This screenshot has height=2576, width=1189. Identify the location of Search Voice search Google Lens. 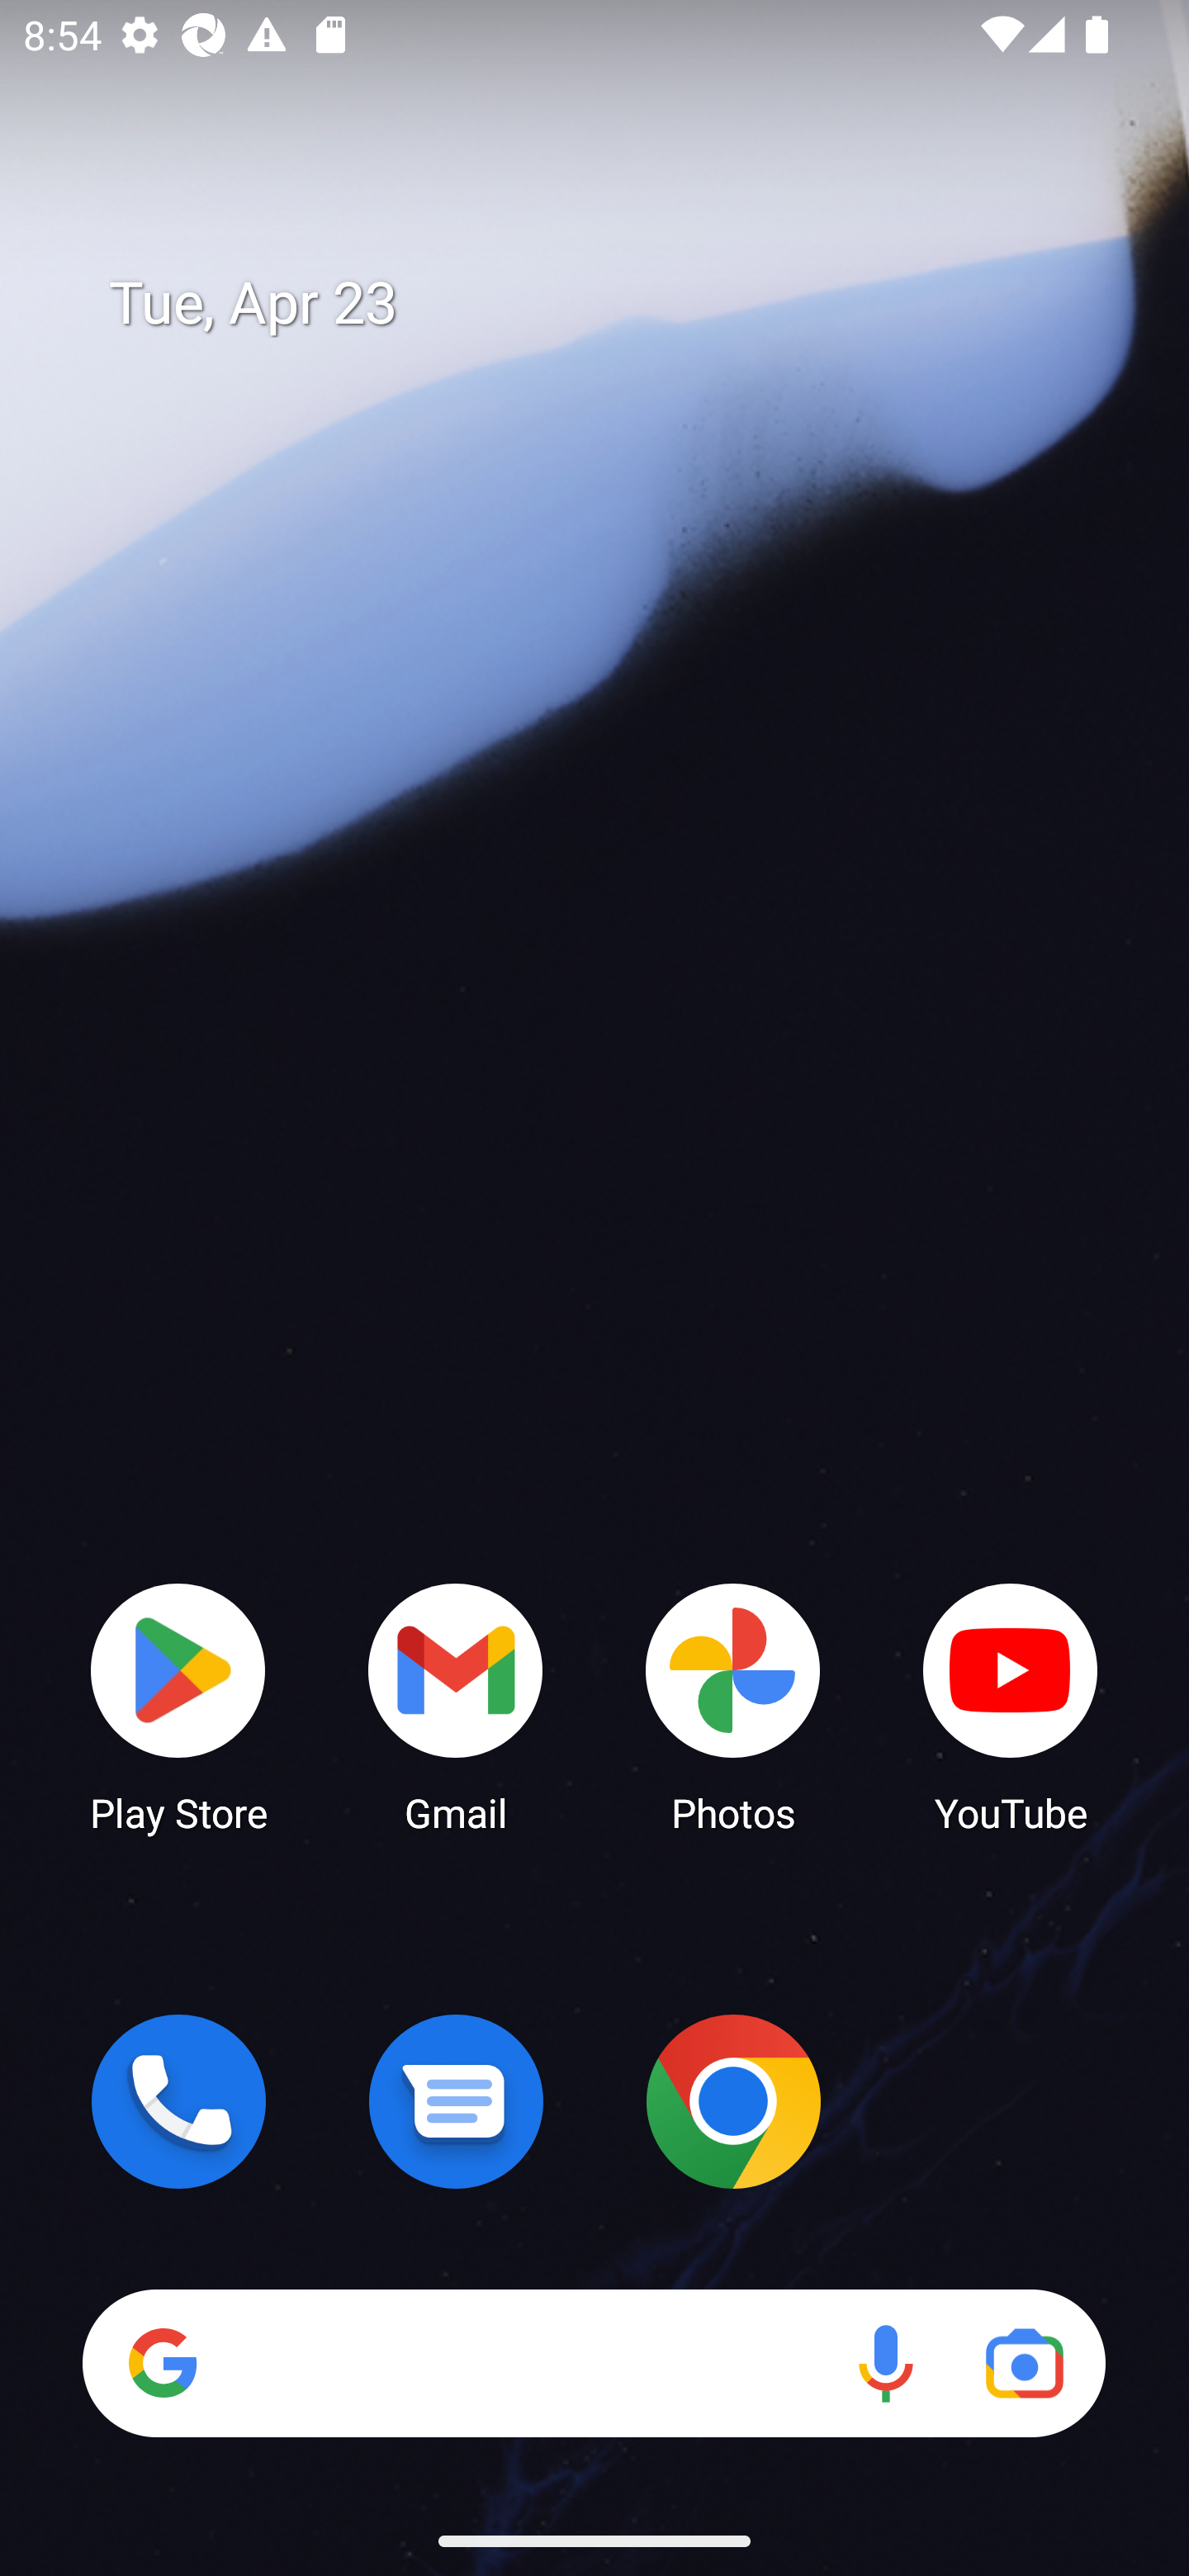
(594, 2363).